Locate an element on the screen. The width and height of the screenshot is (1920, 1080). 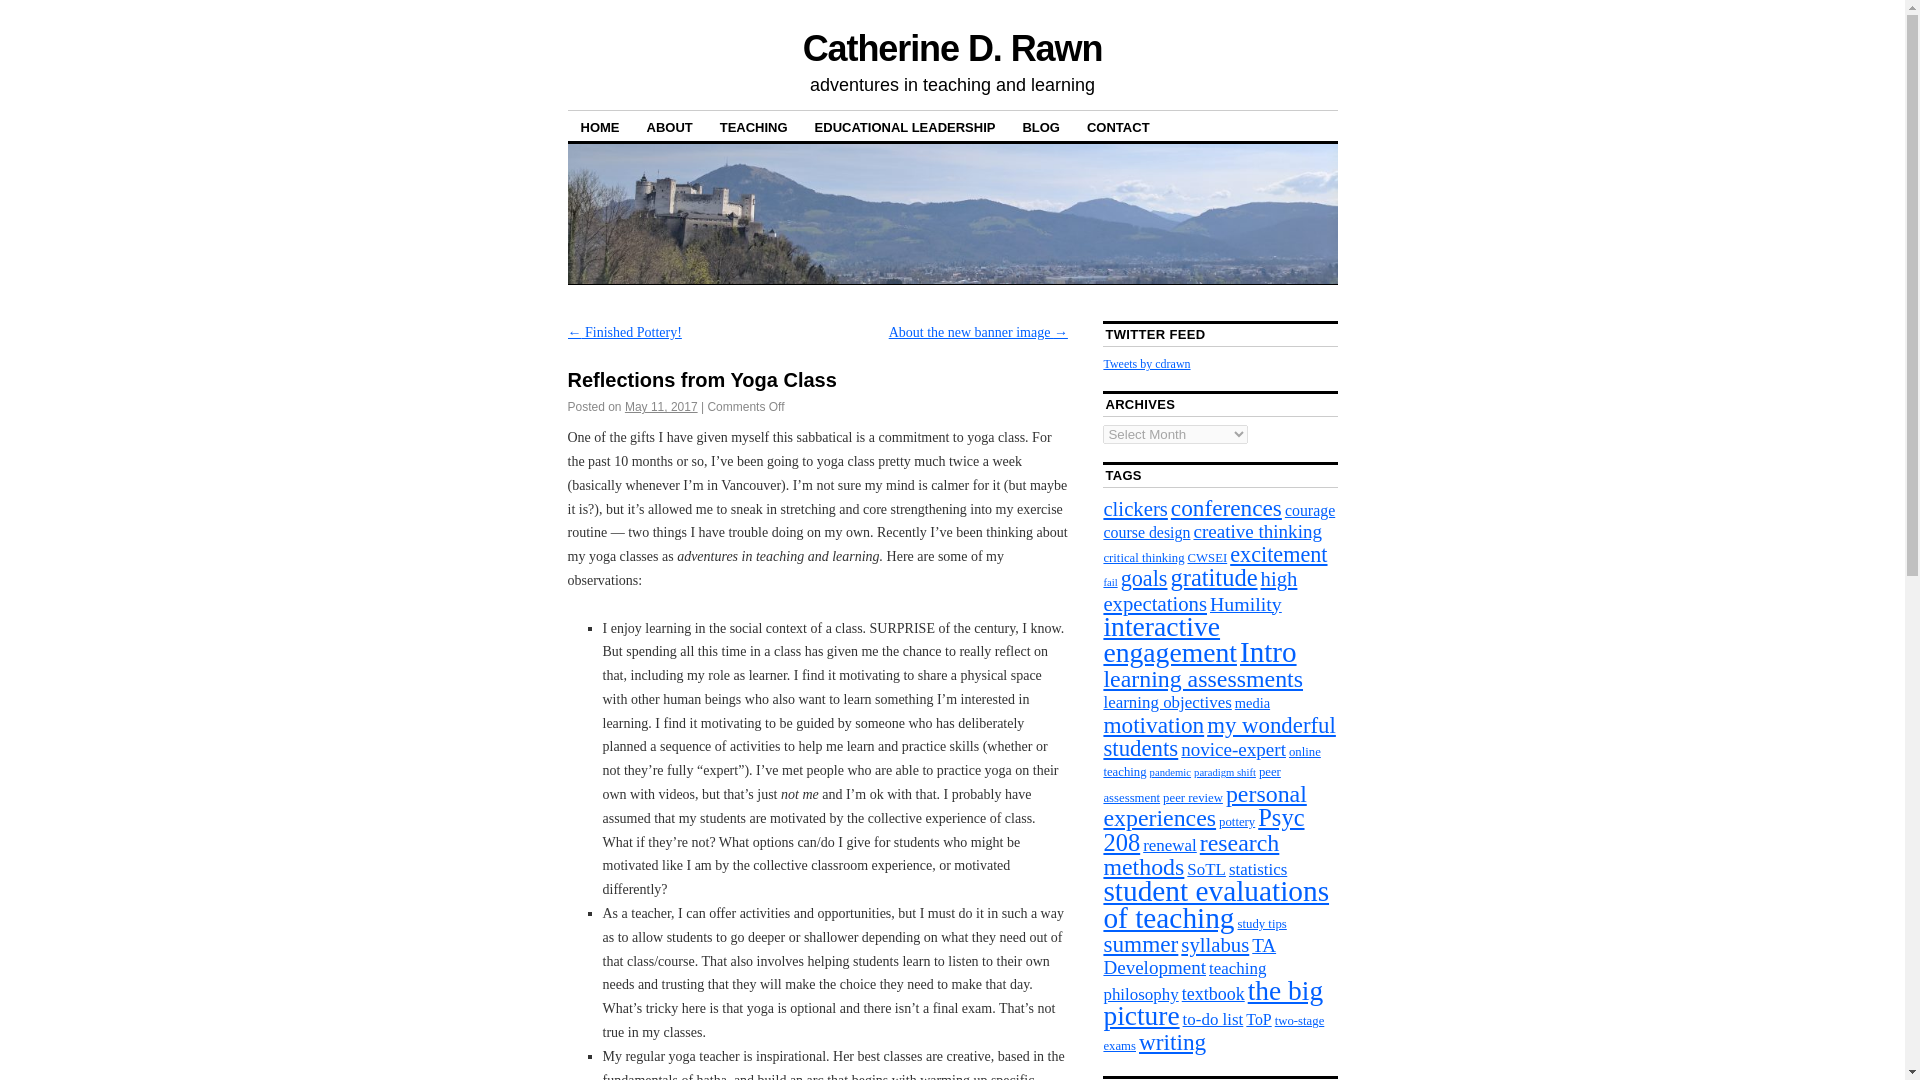
conferences is located at coordinates (1226, 507).